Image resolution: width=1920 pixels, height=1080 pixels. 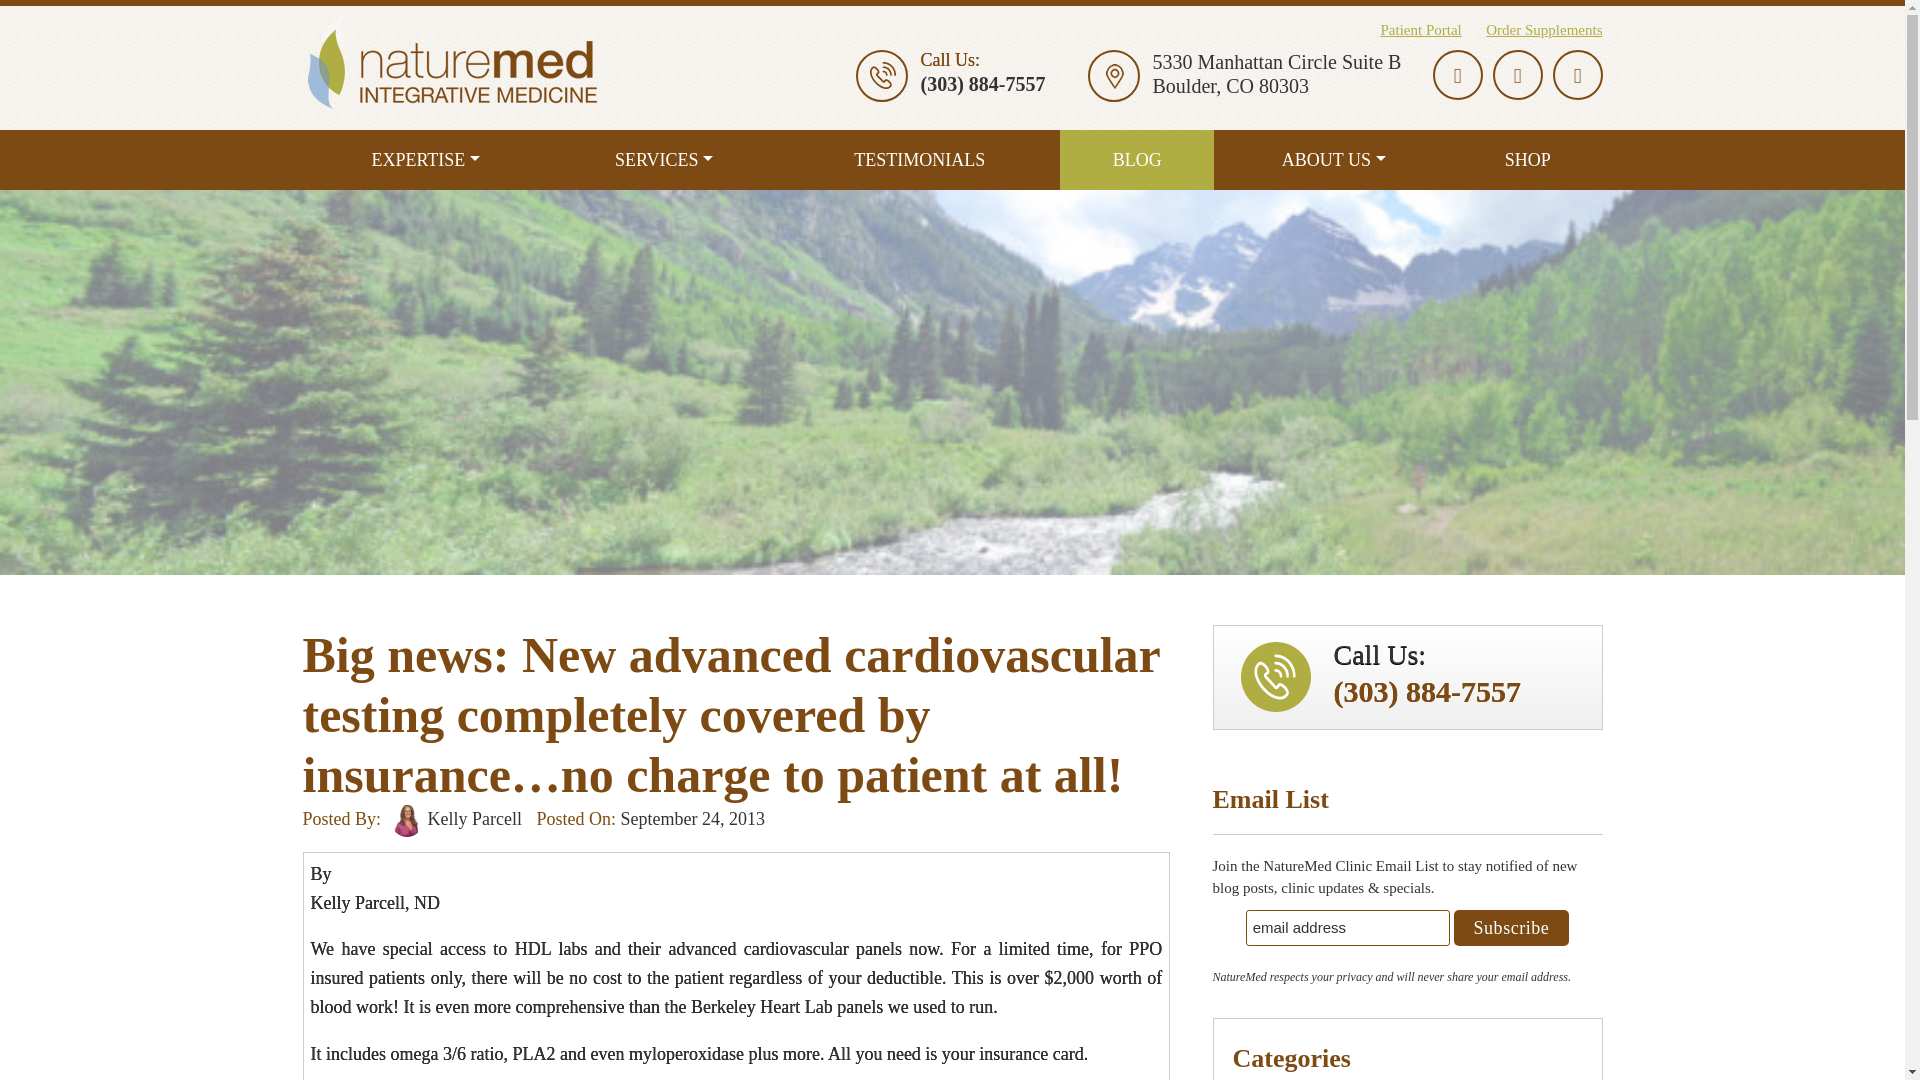 I want to click on Patient Portal, so click(x=1420, y=29).